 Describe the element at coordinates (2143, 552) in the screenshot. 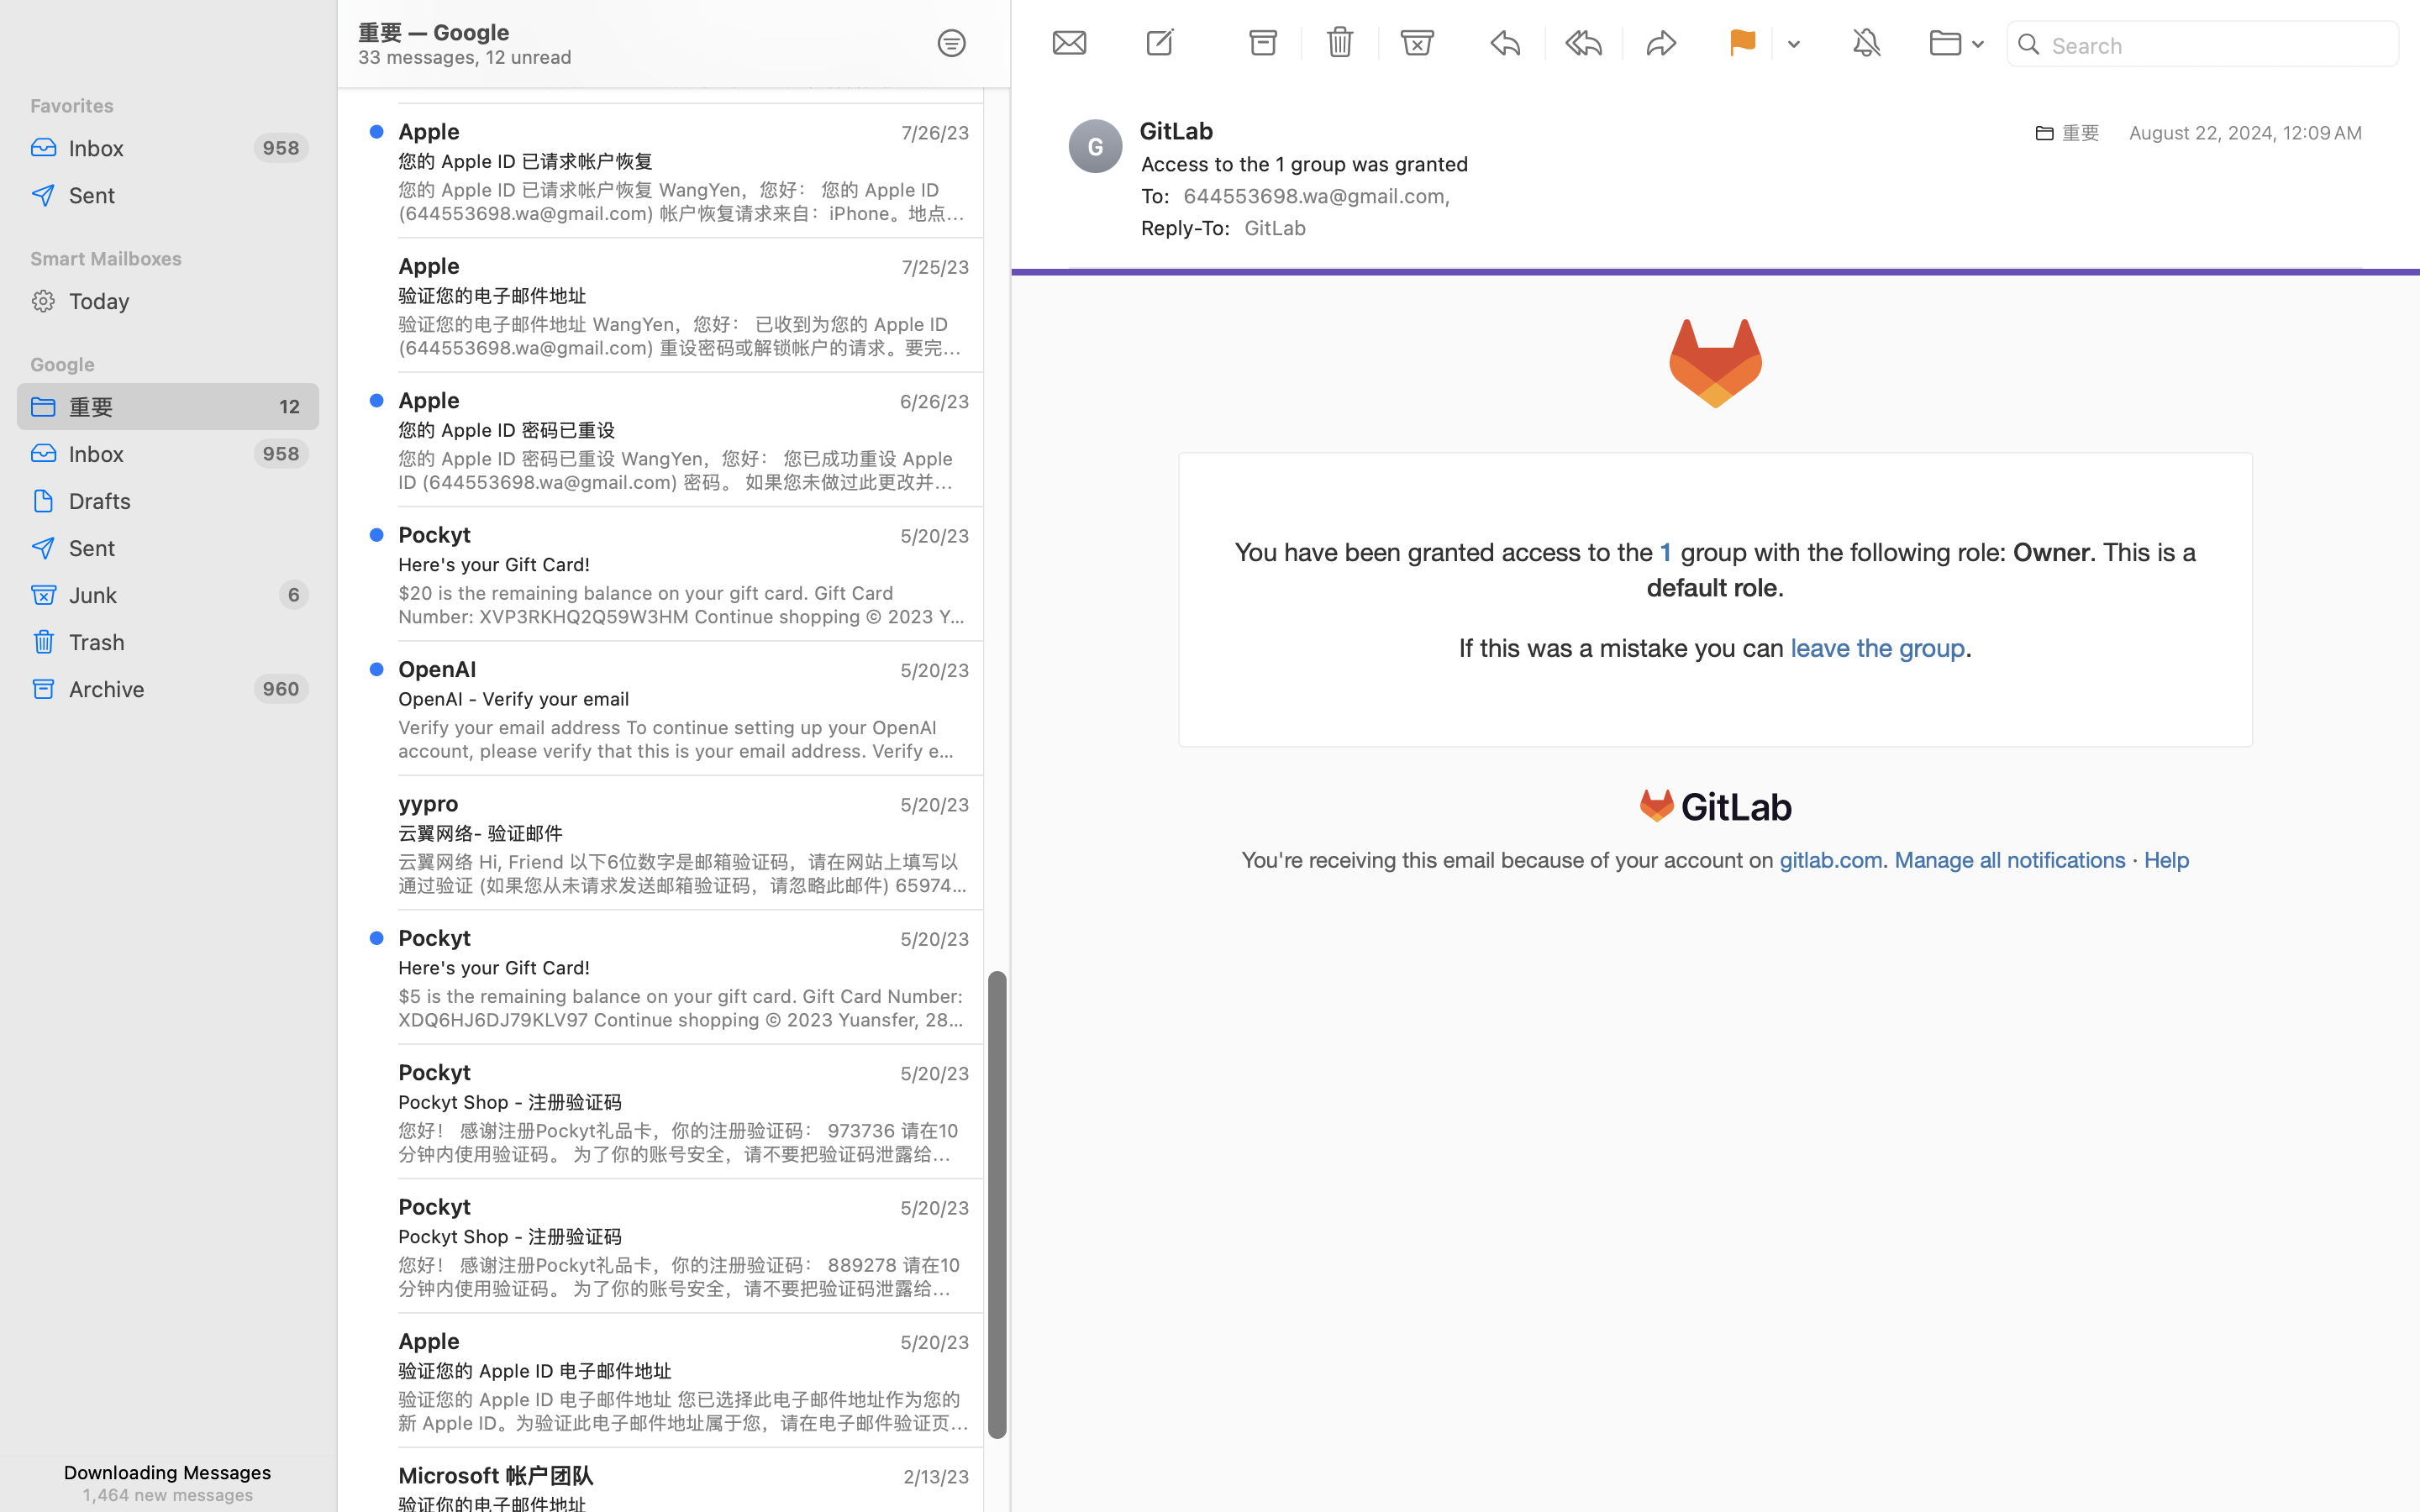

I see `. This is a` at that location.